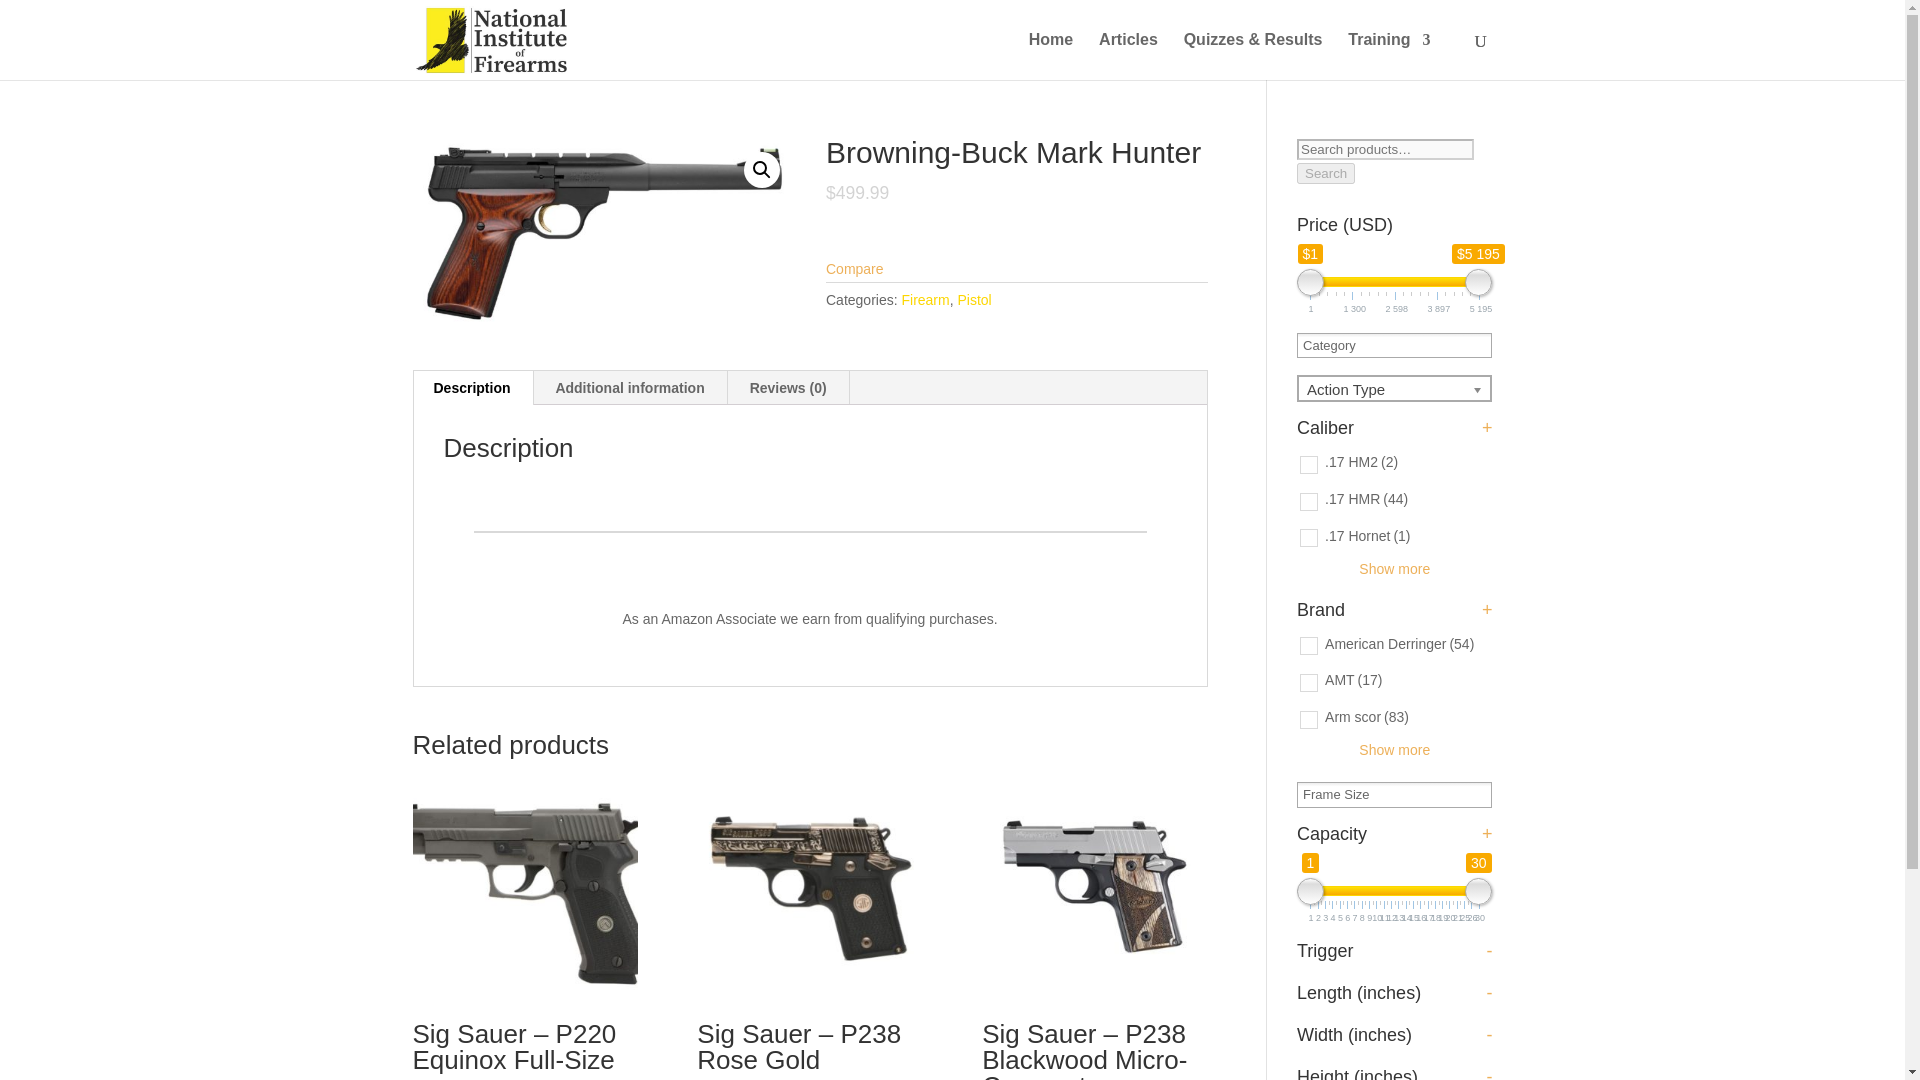 The image size is (1920, 1080). I want to click on Training, so click(1388, 56).